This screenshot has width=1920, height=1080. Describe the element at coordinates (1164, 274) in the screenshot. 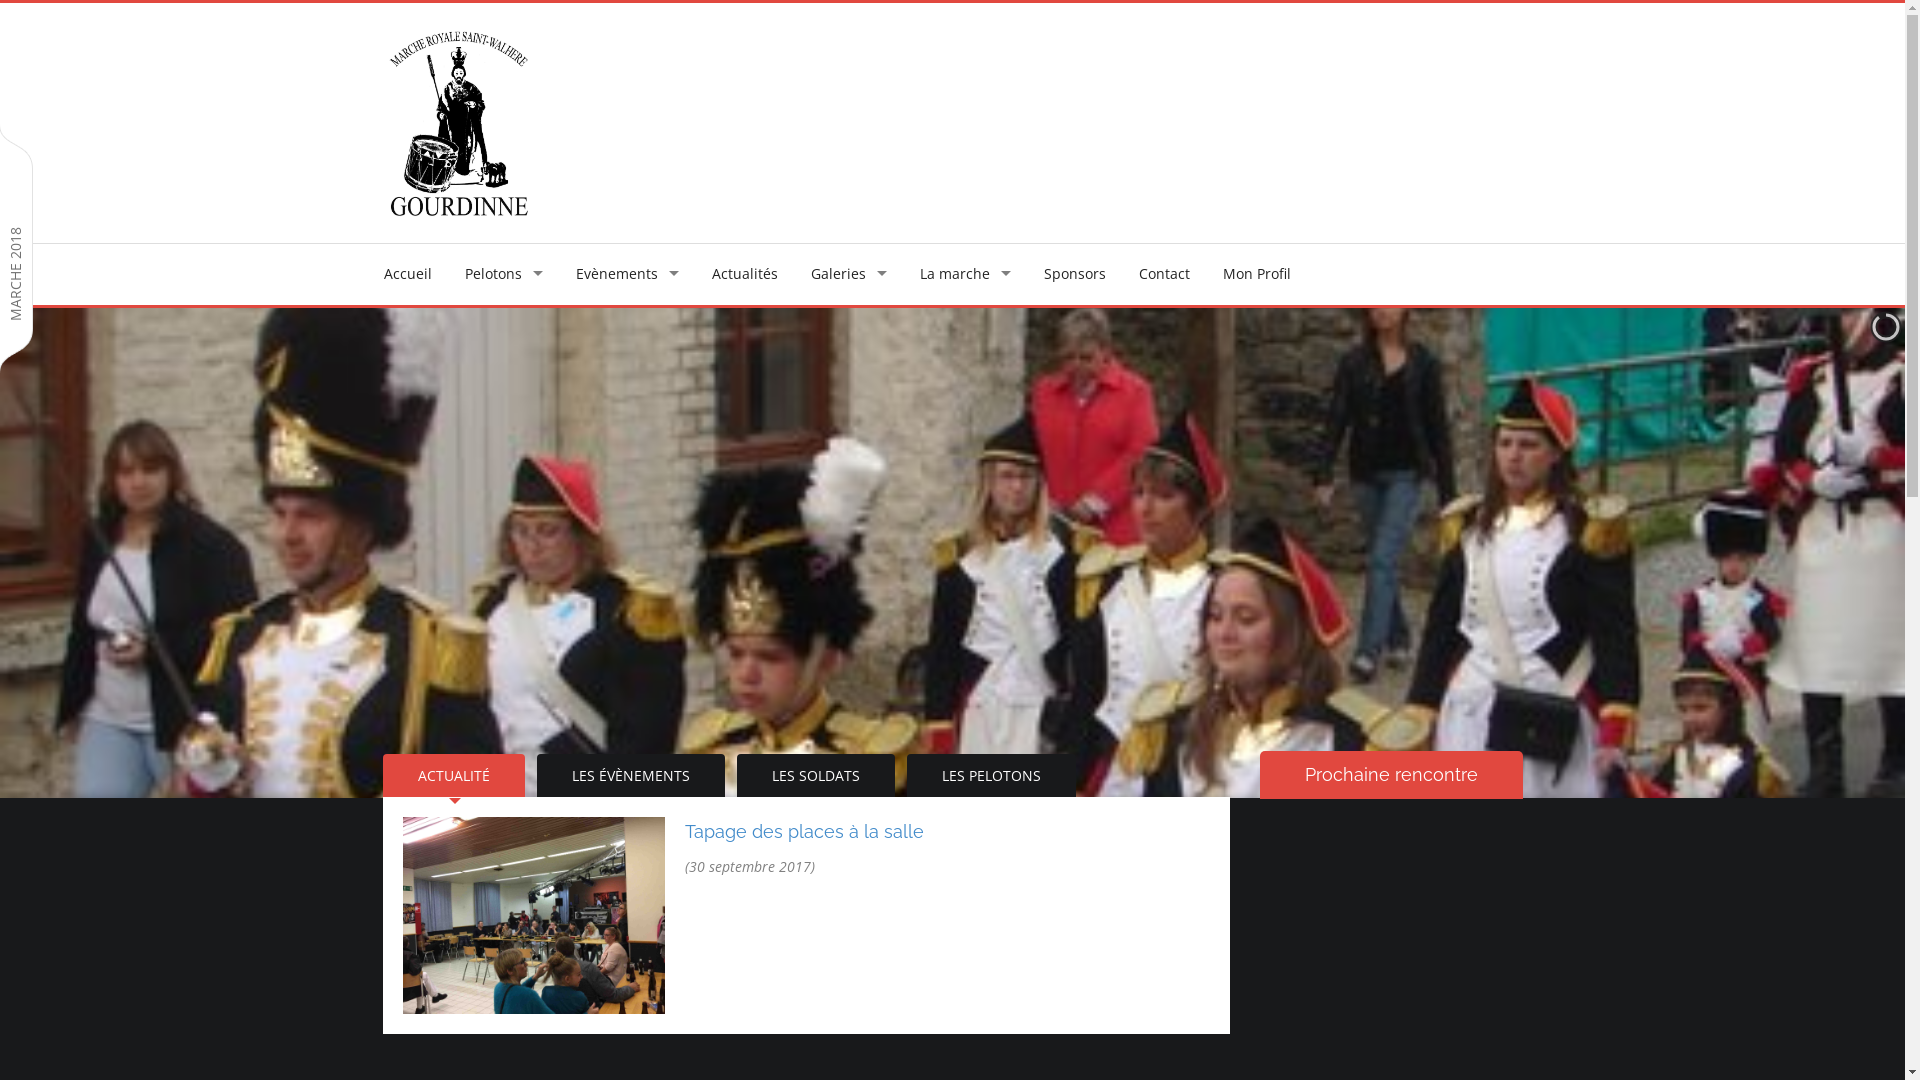

I see `Contact` at that location.